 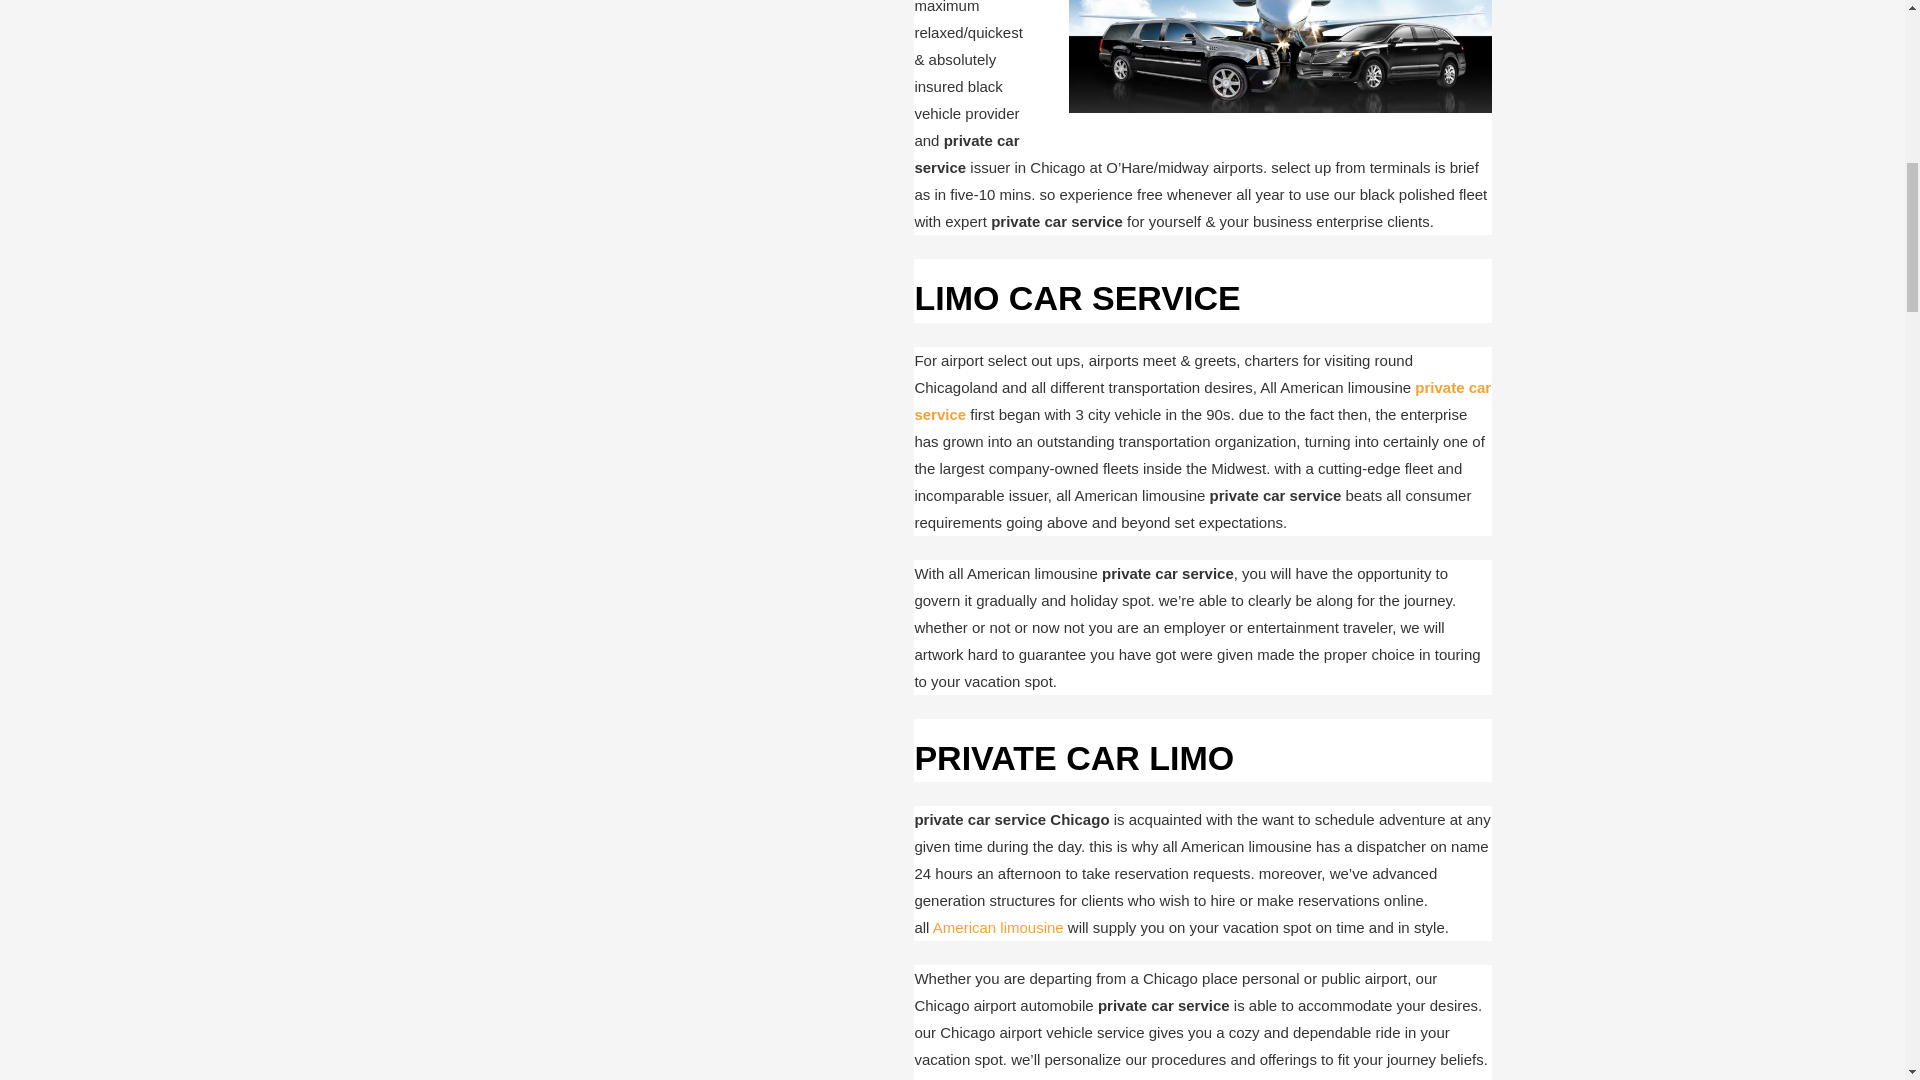 What do you see at coordinates (1202, 401) in the screenshot?
I see `private car service` at bounding box center [1202, 401].